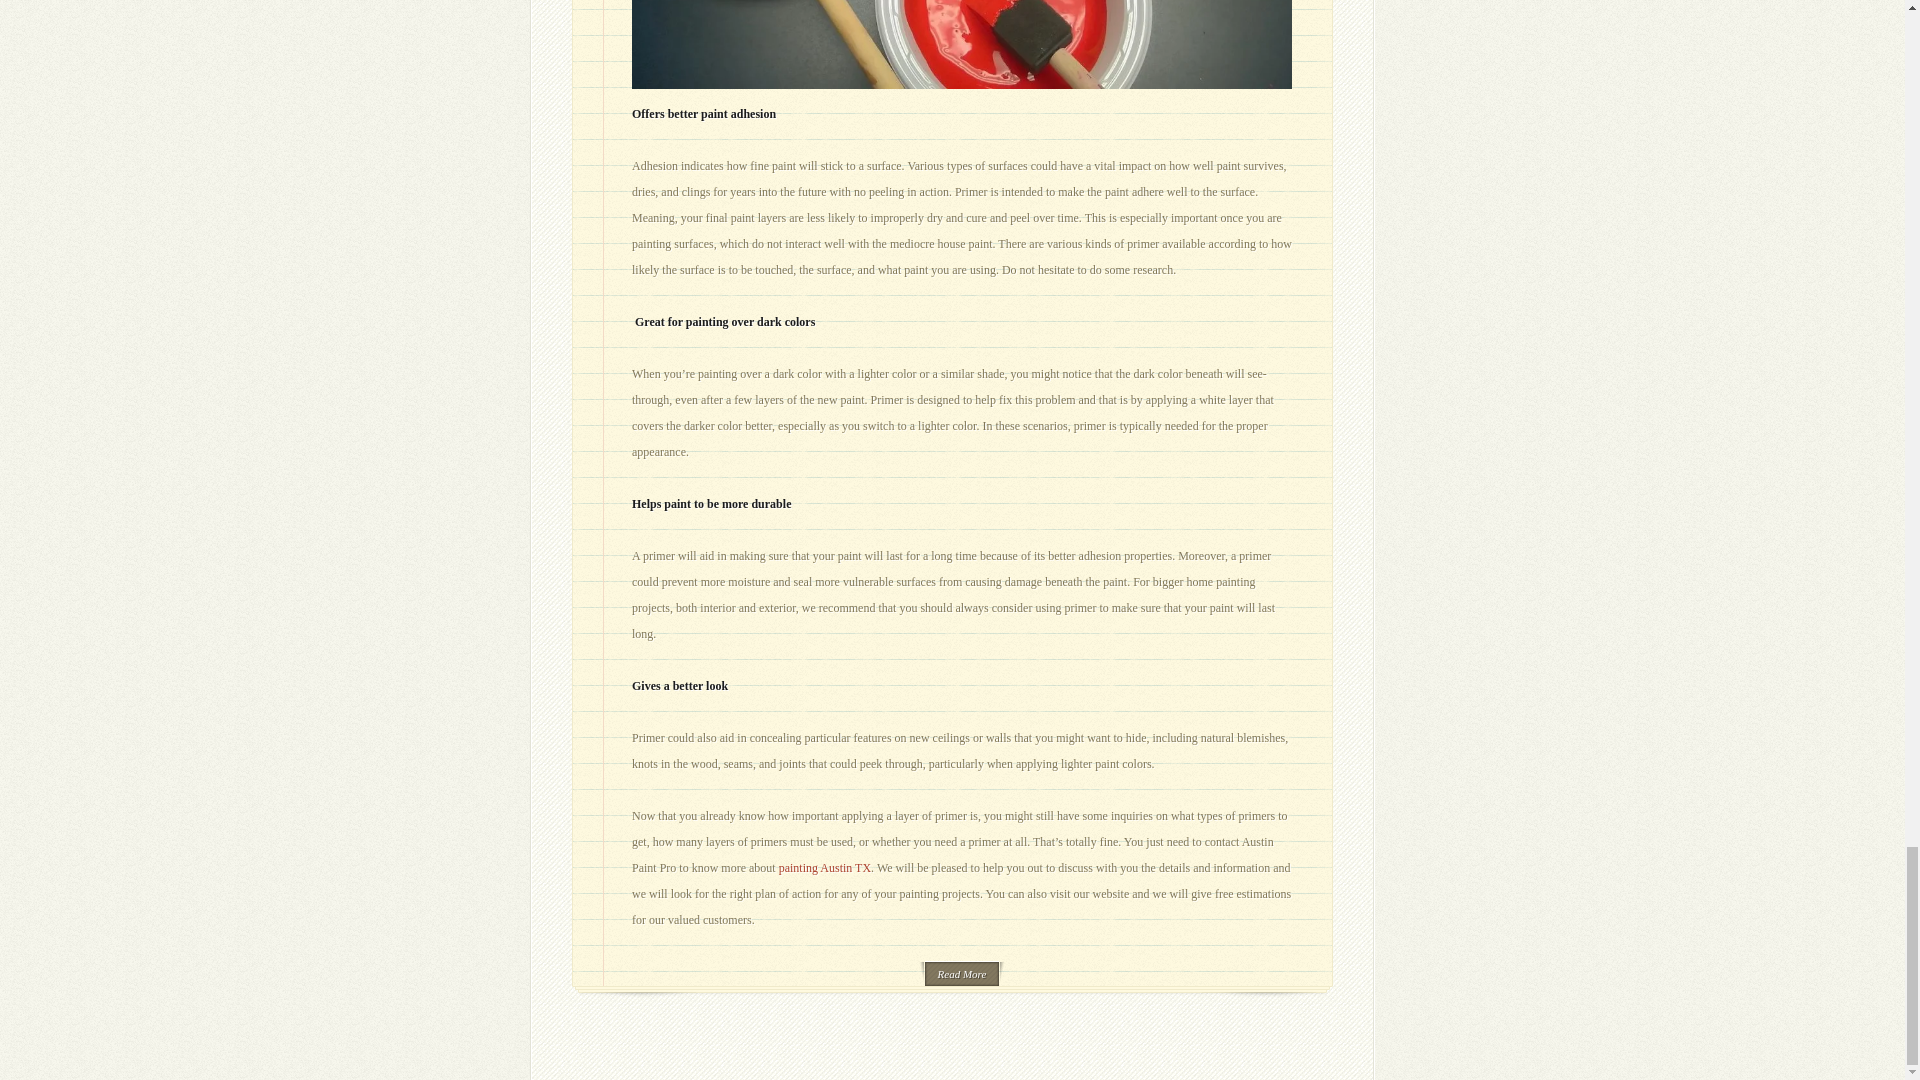 This screenshot has height=1080, width=1920. What do you see at coordinates (962, 974) in the screenshot?
I see `Read More` at bounding box center [962, 974].